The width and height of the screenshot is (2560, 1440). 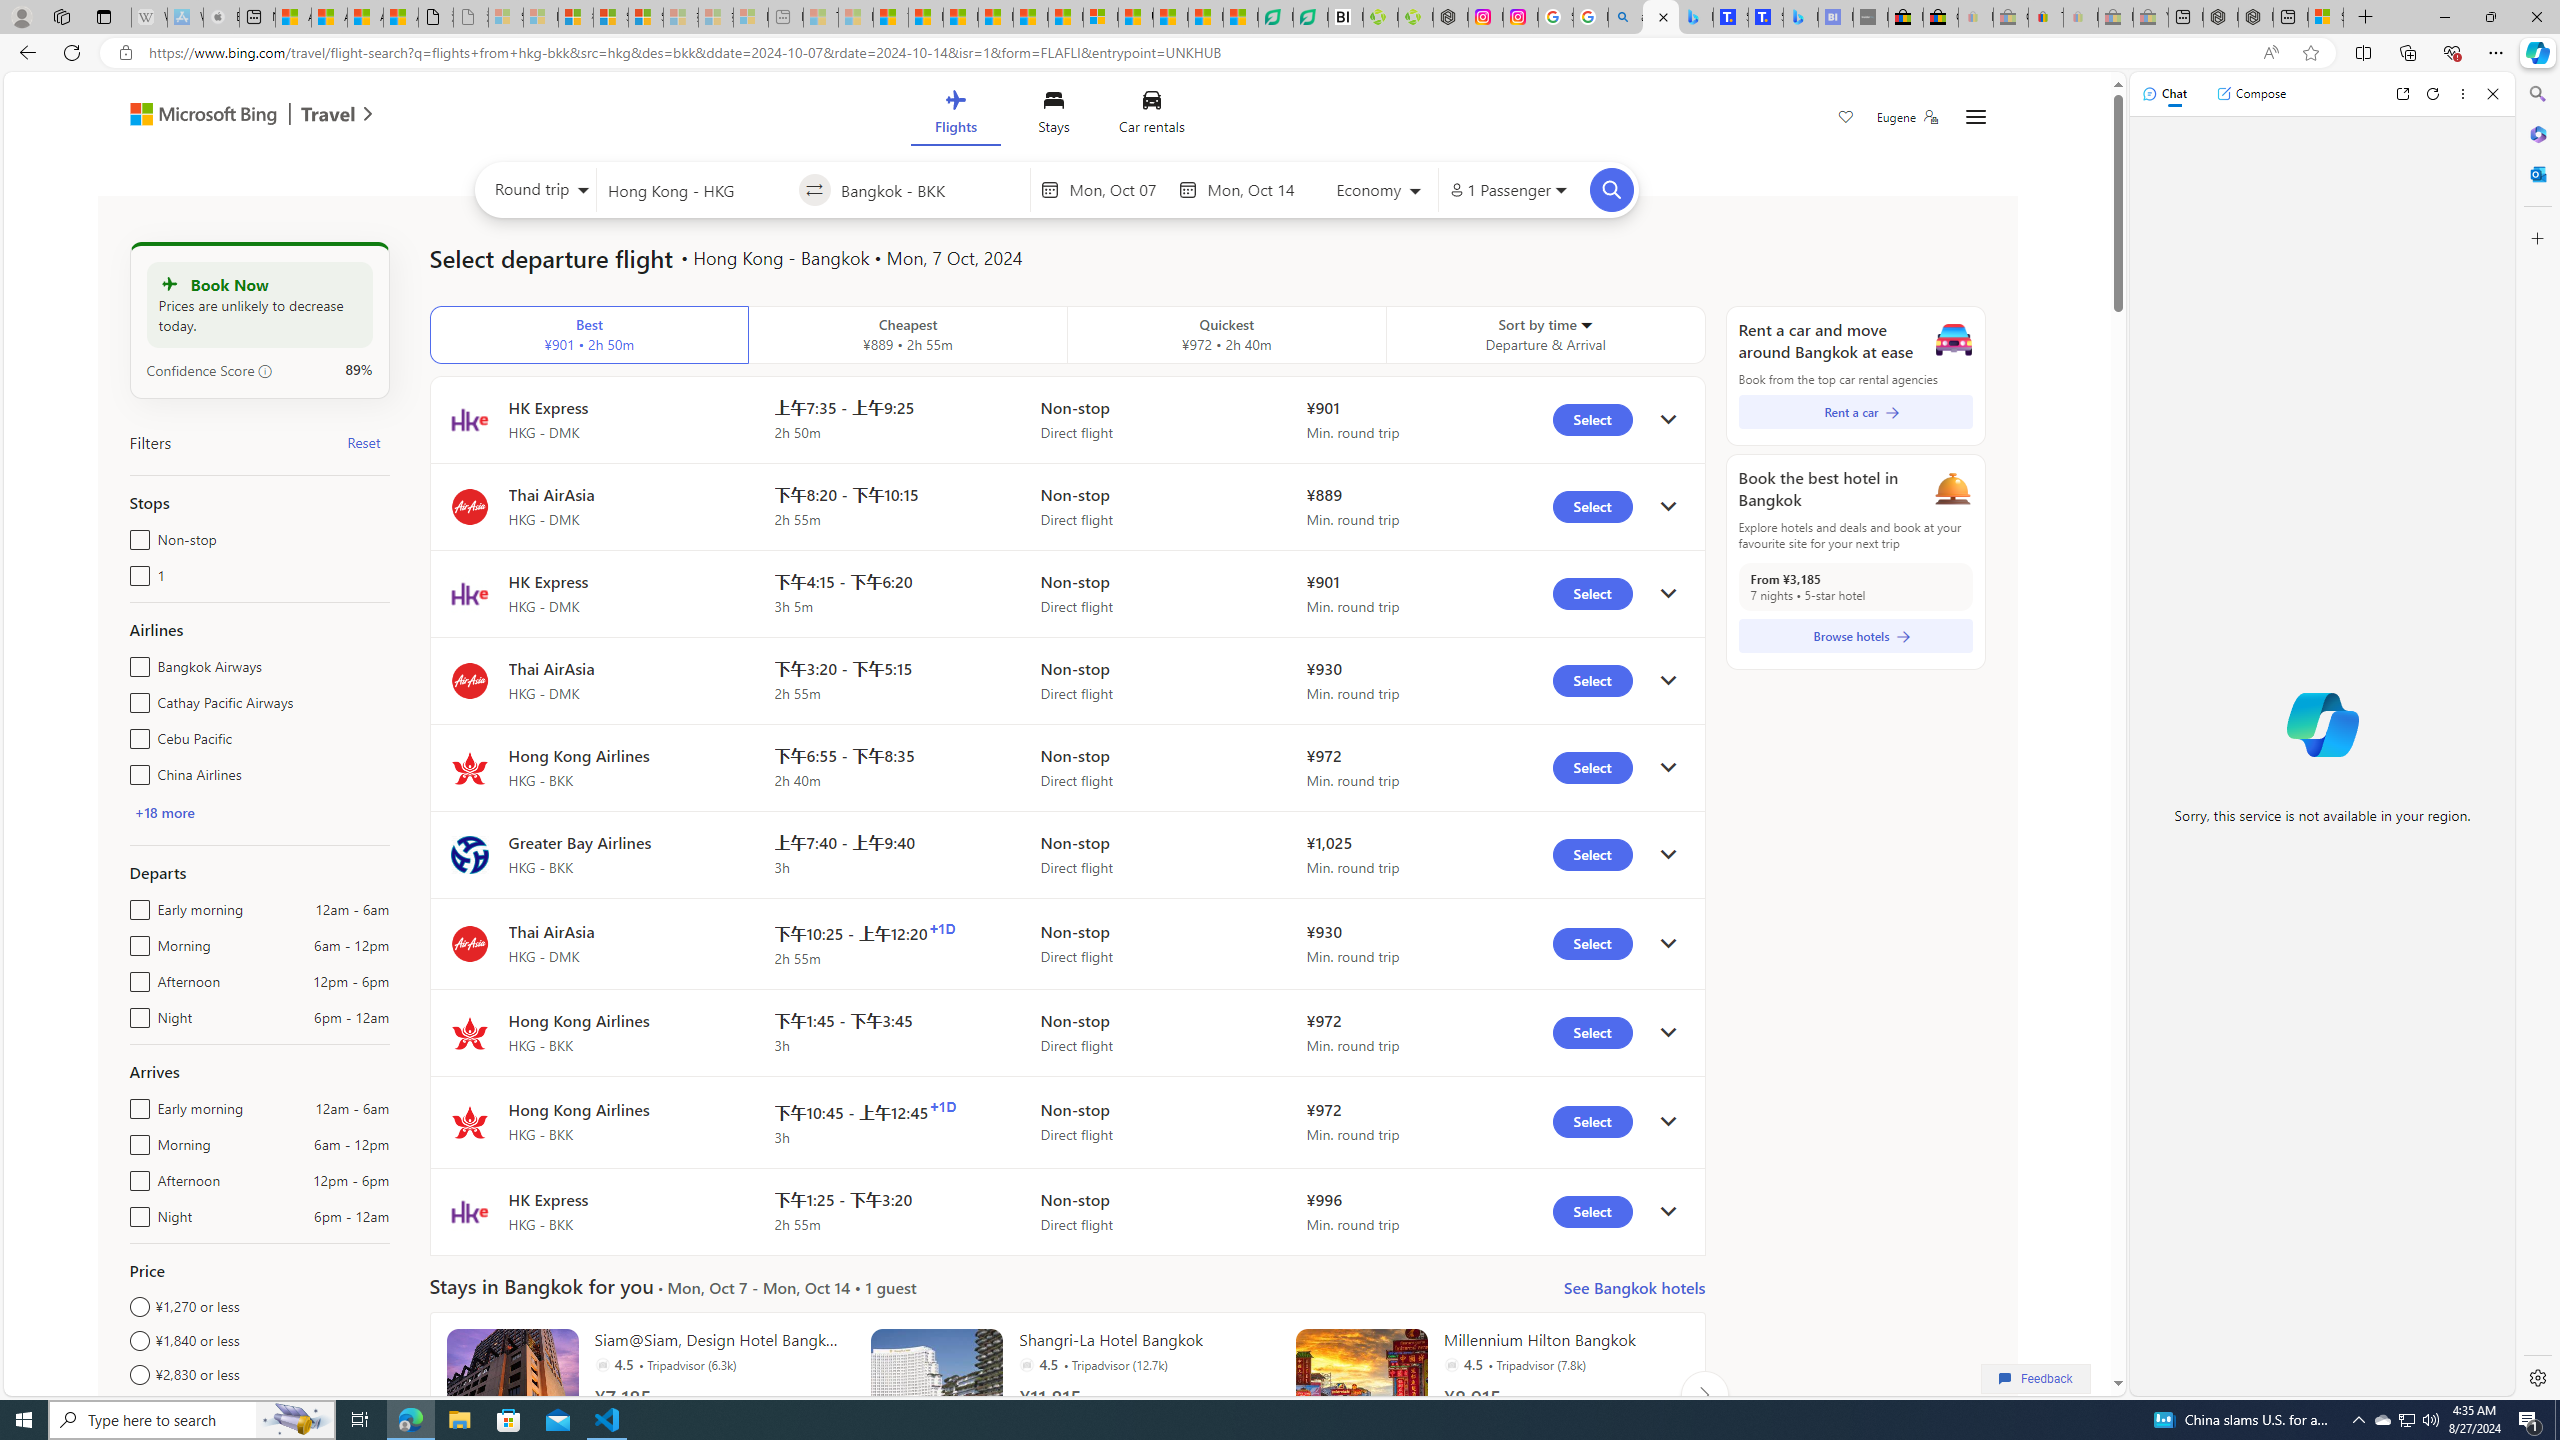 What do you see at coordinates (2115, 17) in the screenshot?
I see `Press Room - eBay Inc. - Sleeping` at bounding box center [2115, 17].